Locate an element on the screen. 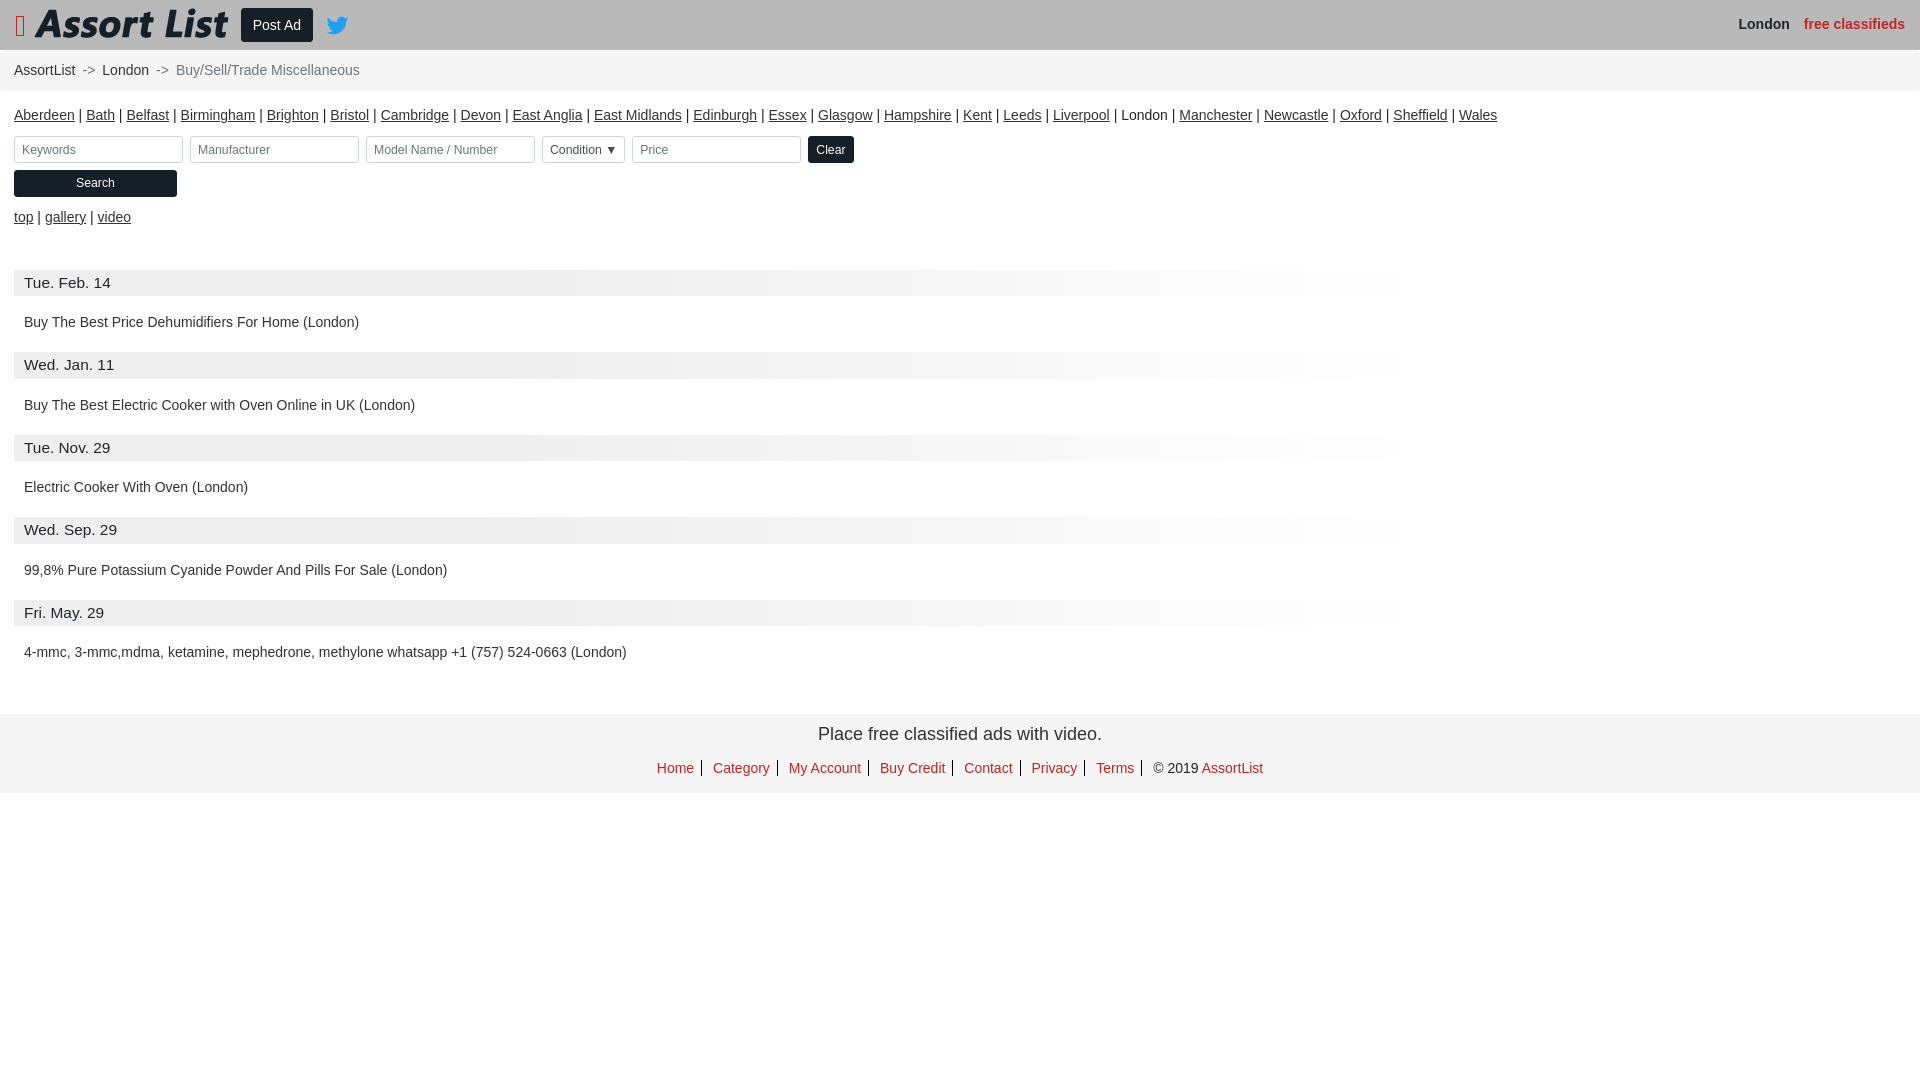 The image size is (1920, 1080). Home is located at coordinates (676, 768).